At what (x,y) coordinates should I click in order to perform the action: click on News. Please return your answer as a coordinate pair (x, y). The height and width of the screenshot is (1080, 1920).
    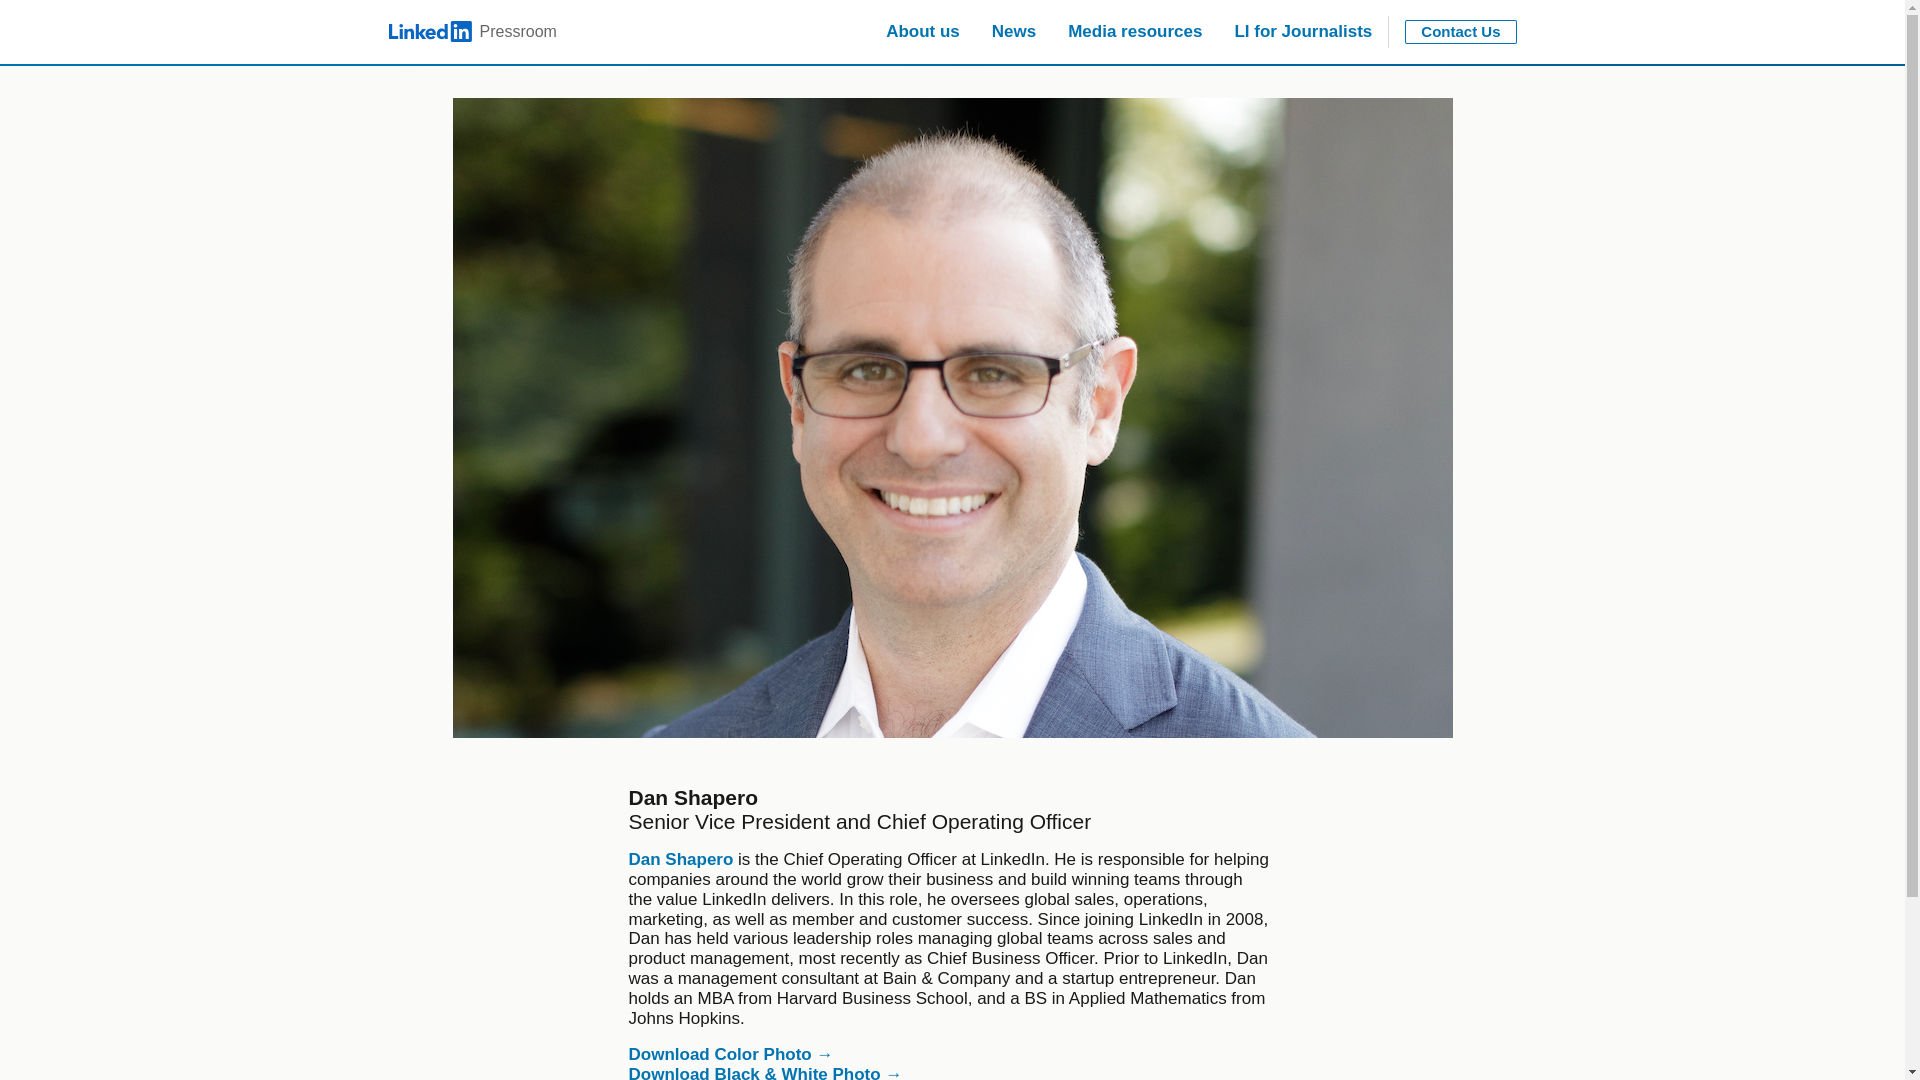
    Looking at the image, I should click on (1014, 32).